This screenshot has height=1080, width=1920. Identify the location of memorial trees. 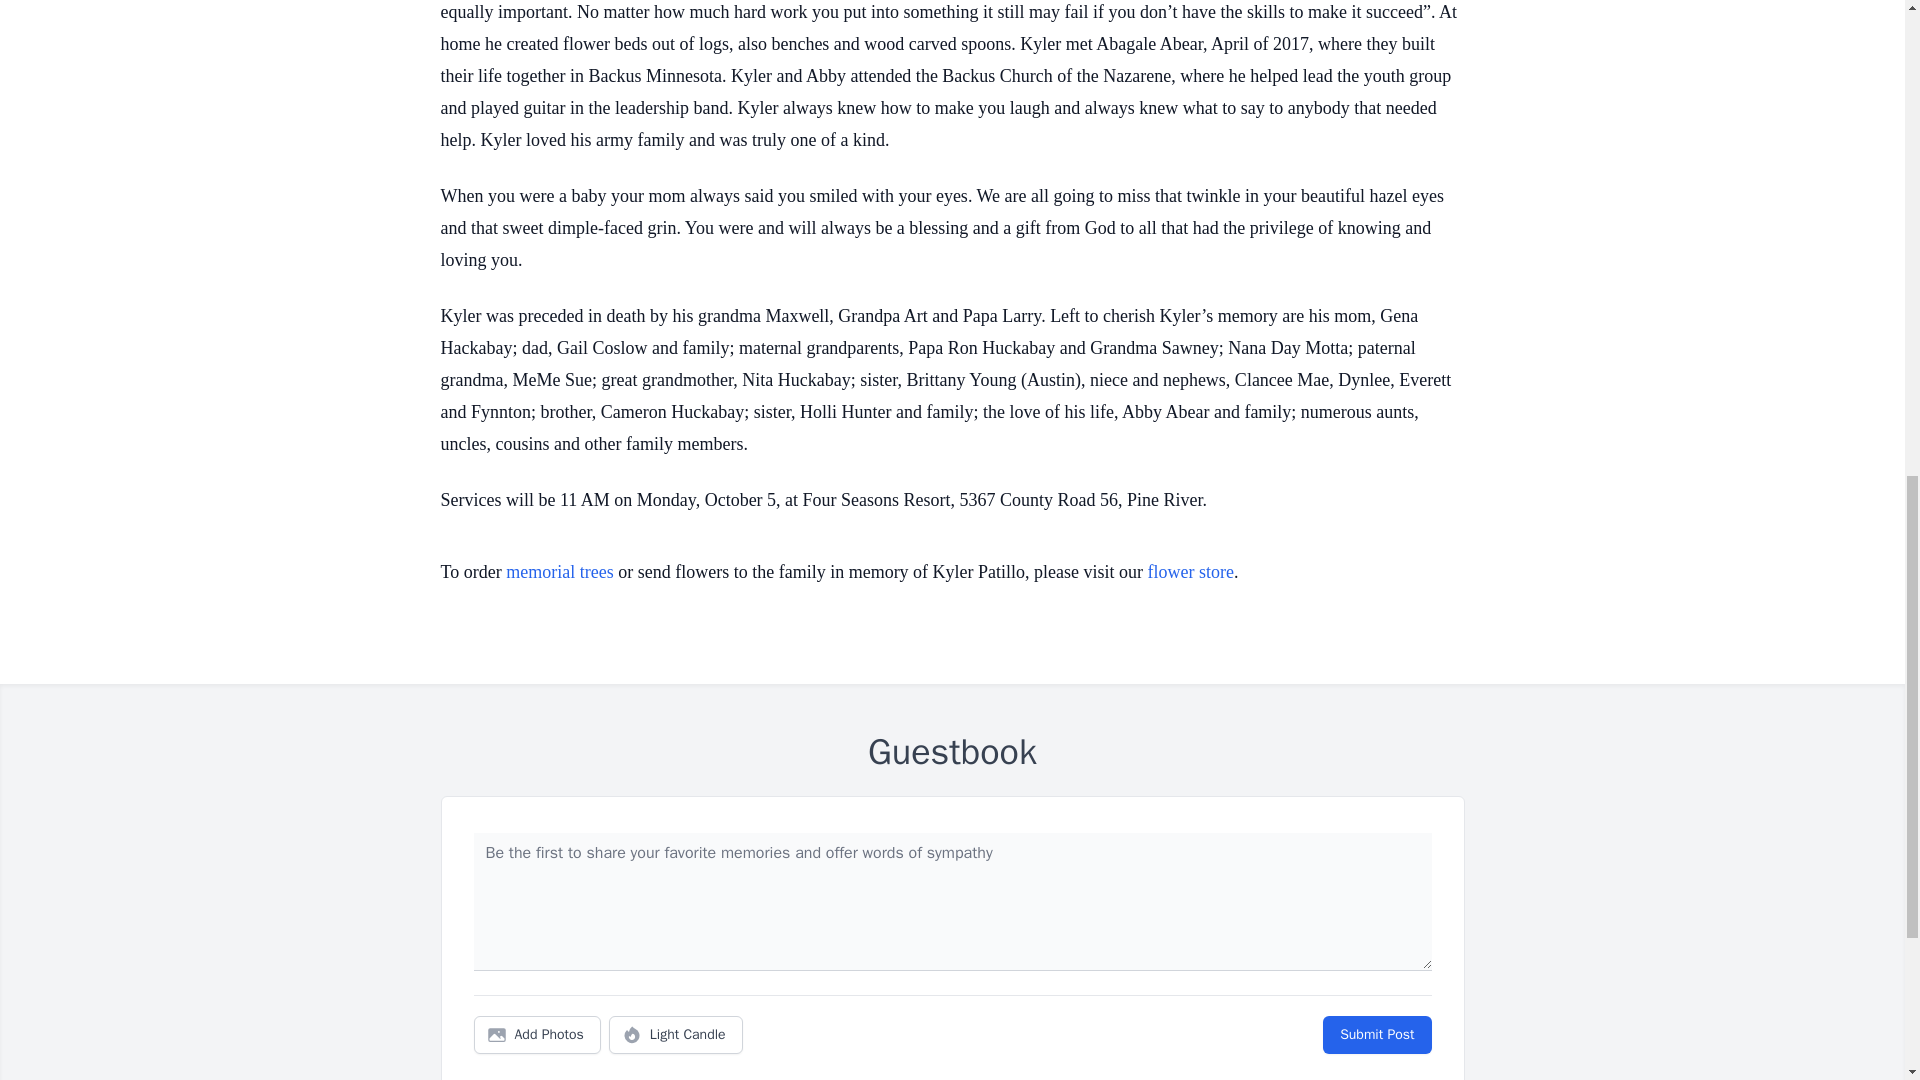
(559, 572).